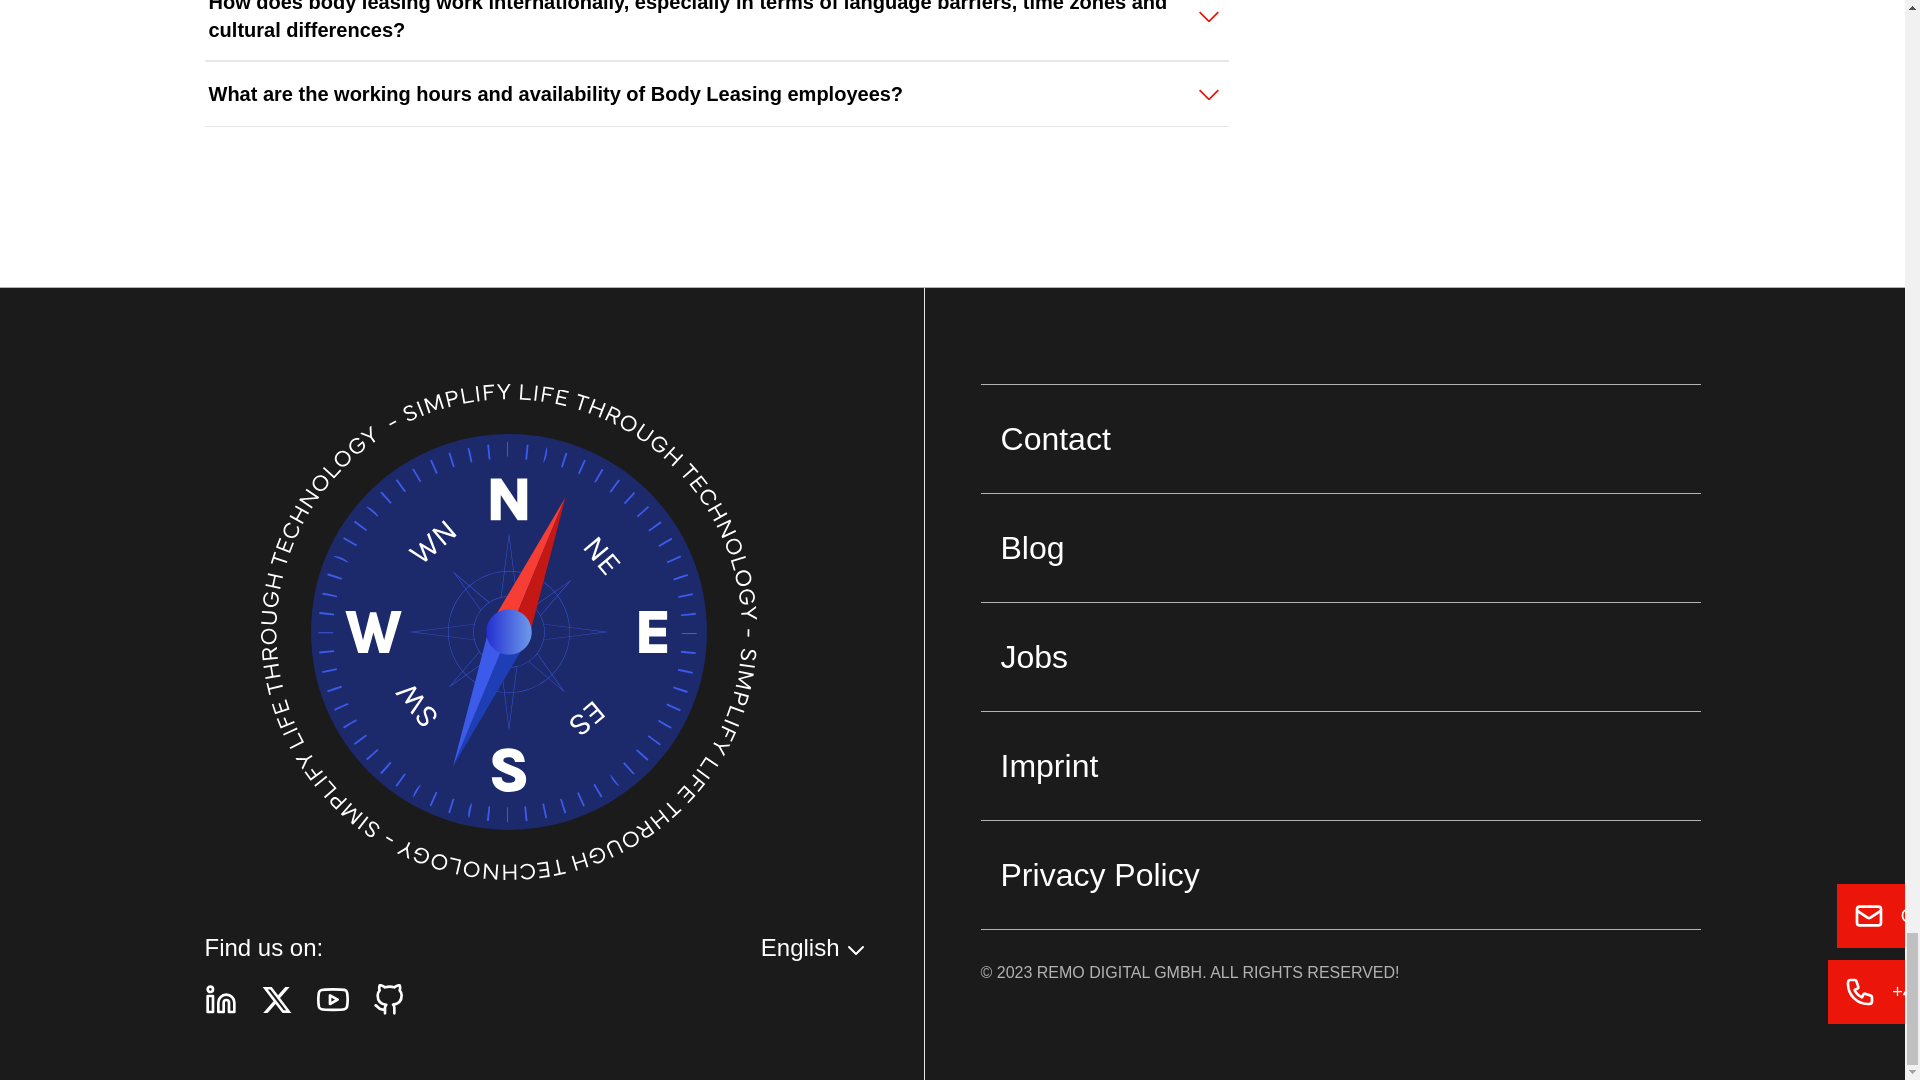  Describe the element at coordinates (1341, 874) in the screenshot. I see `privacy policy Dewave` at that location.